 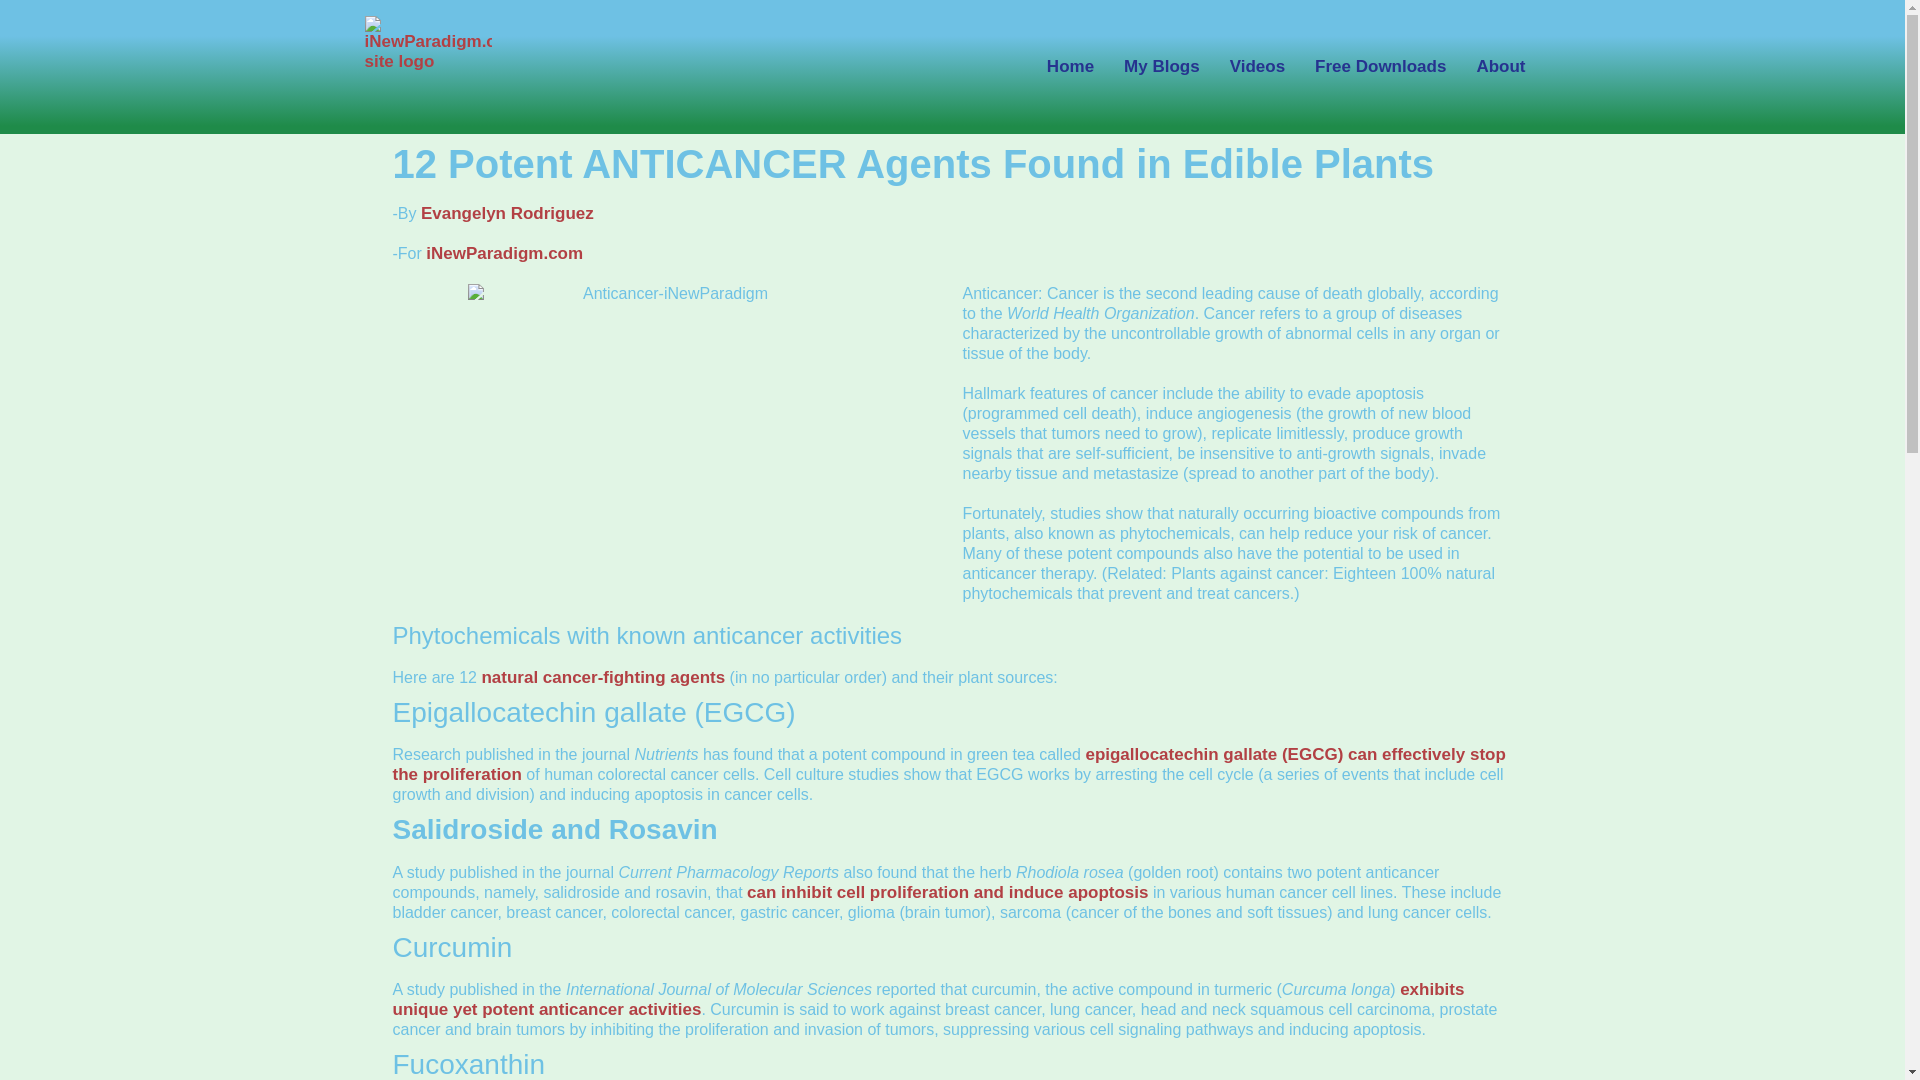 What do you see at coordinates (927, 999) in the screenshot?
I see `exhibits unique yet potent anticancer activities` at bounding box center [927, 999].